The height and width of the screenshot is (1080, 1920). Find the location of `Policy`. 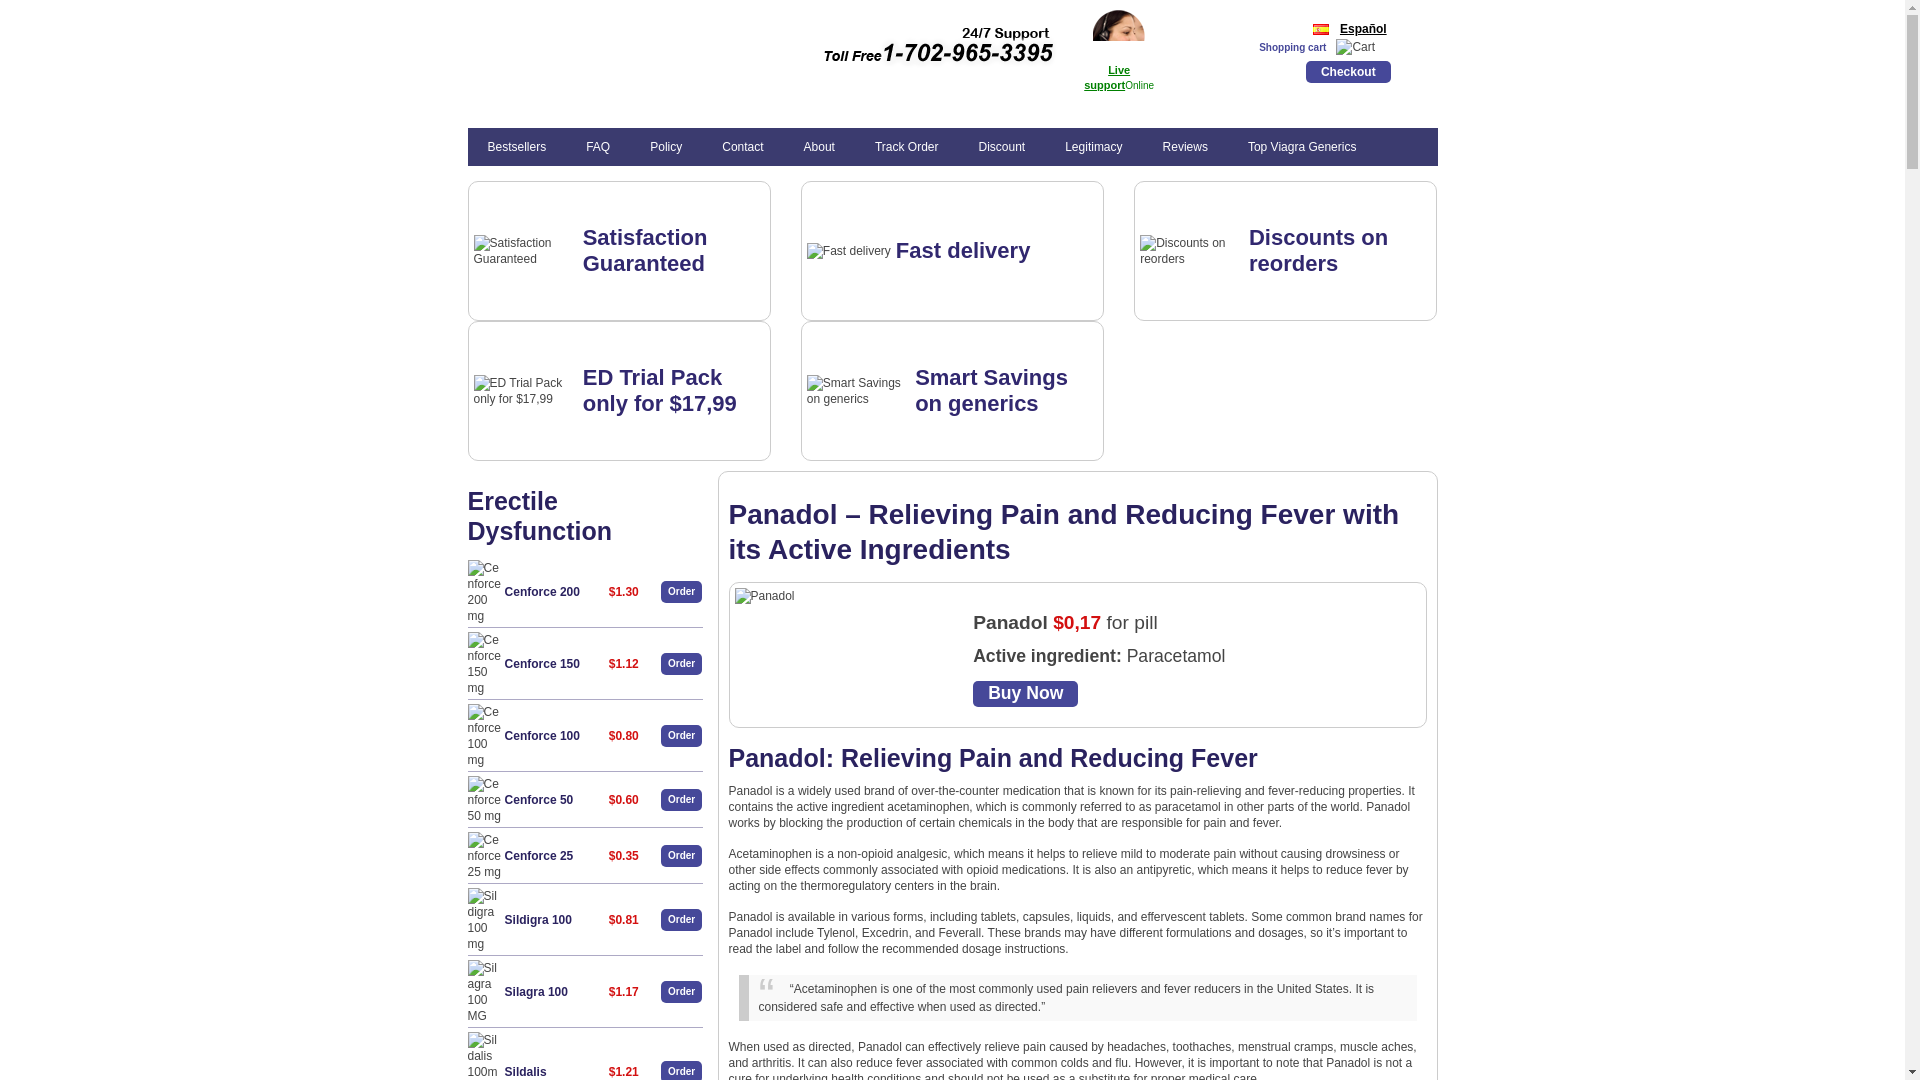

Policy is located at coordinates (666, 147).